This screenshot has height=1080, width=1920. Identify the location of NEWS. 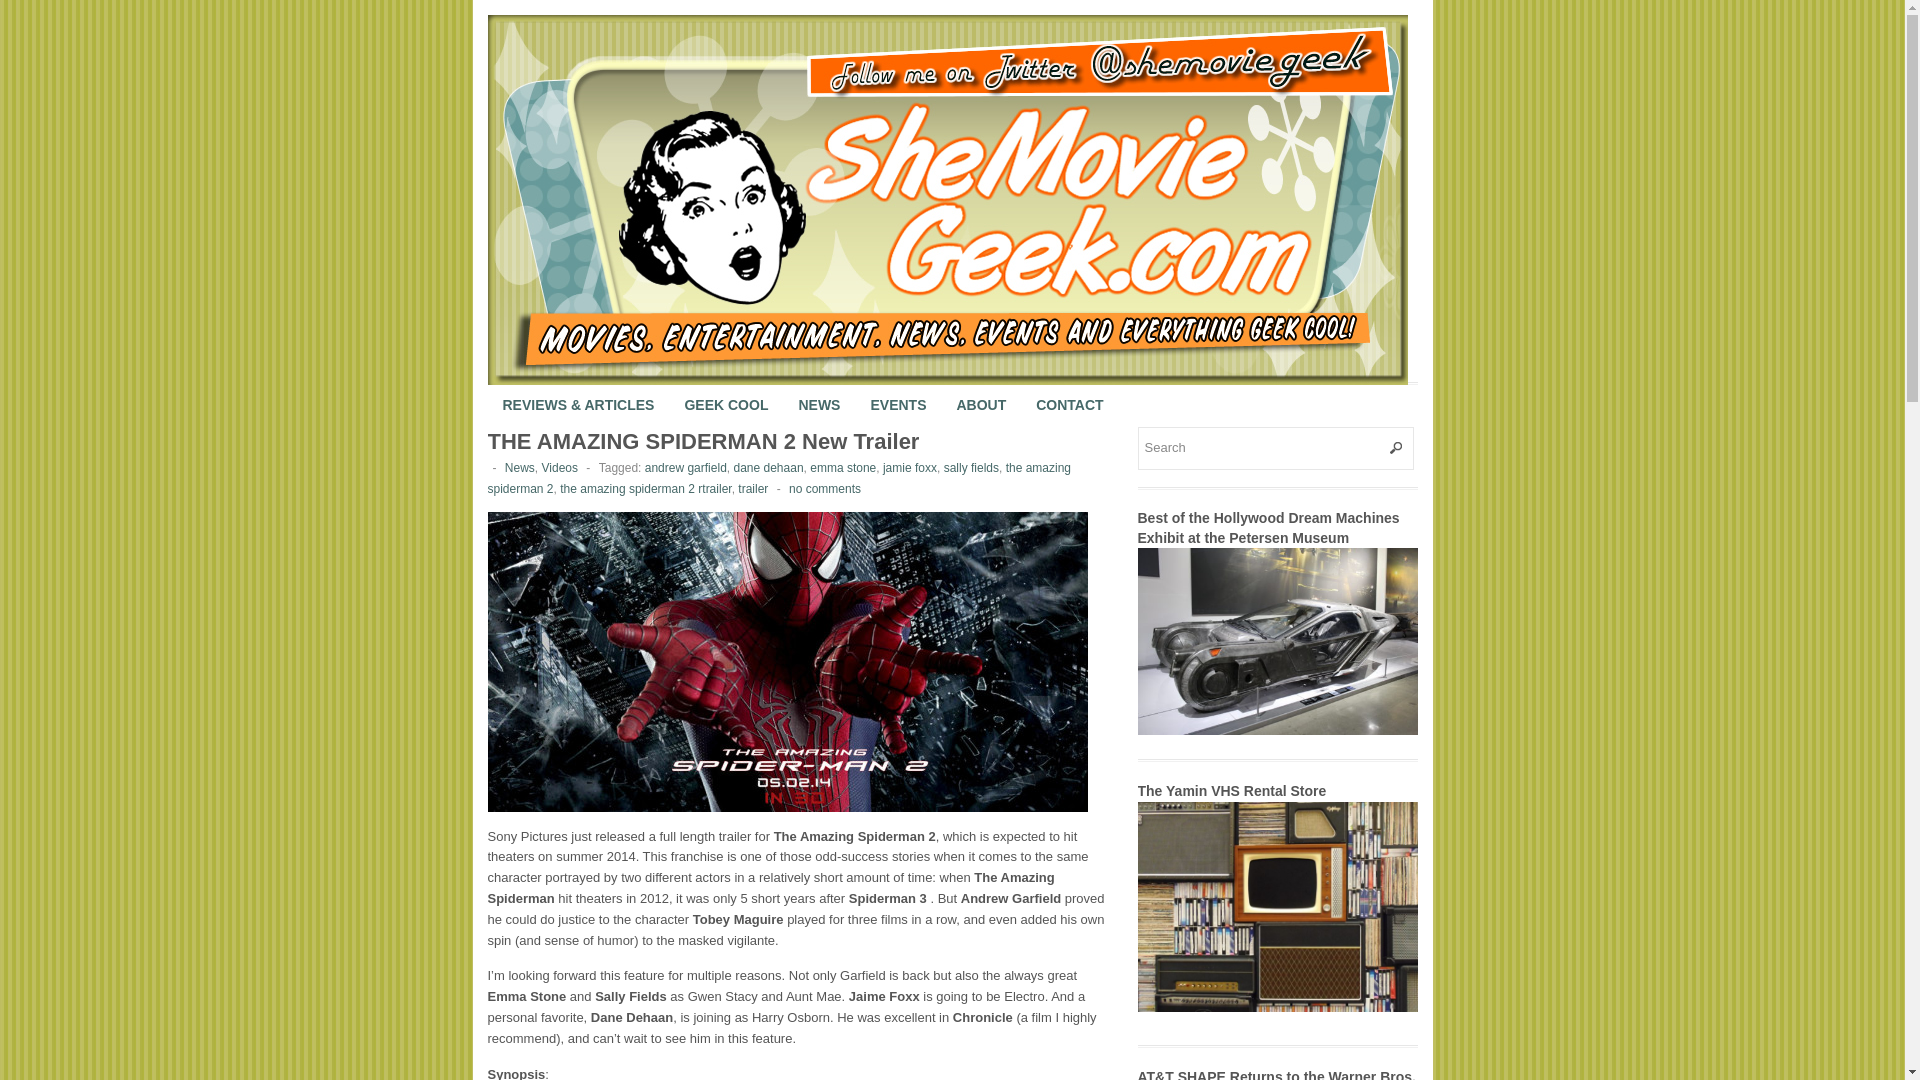
(818, 390).